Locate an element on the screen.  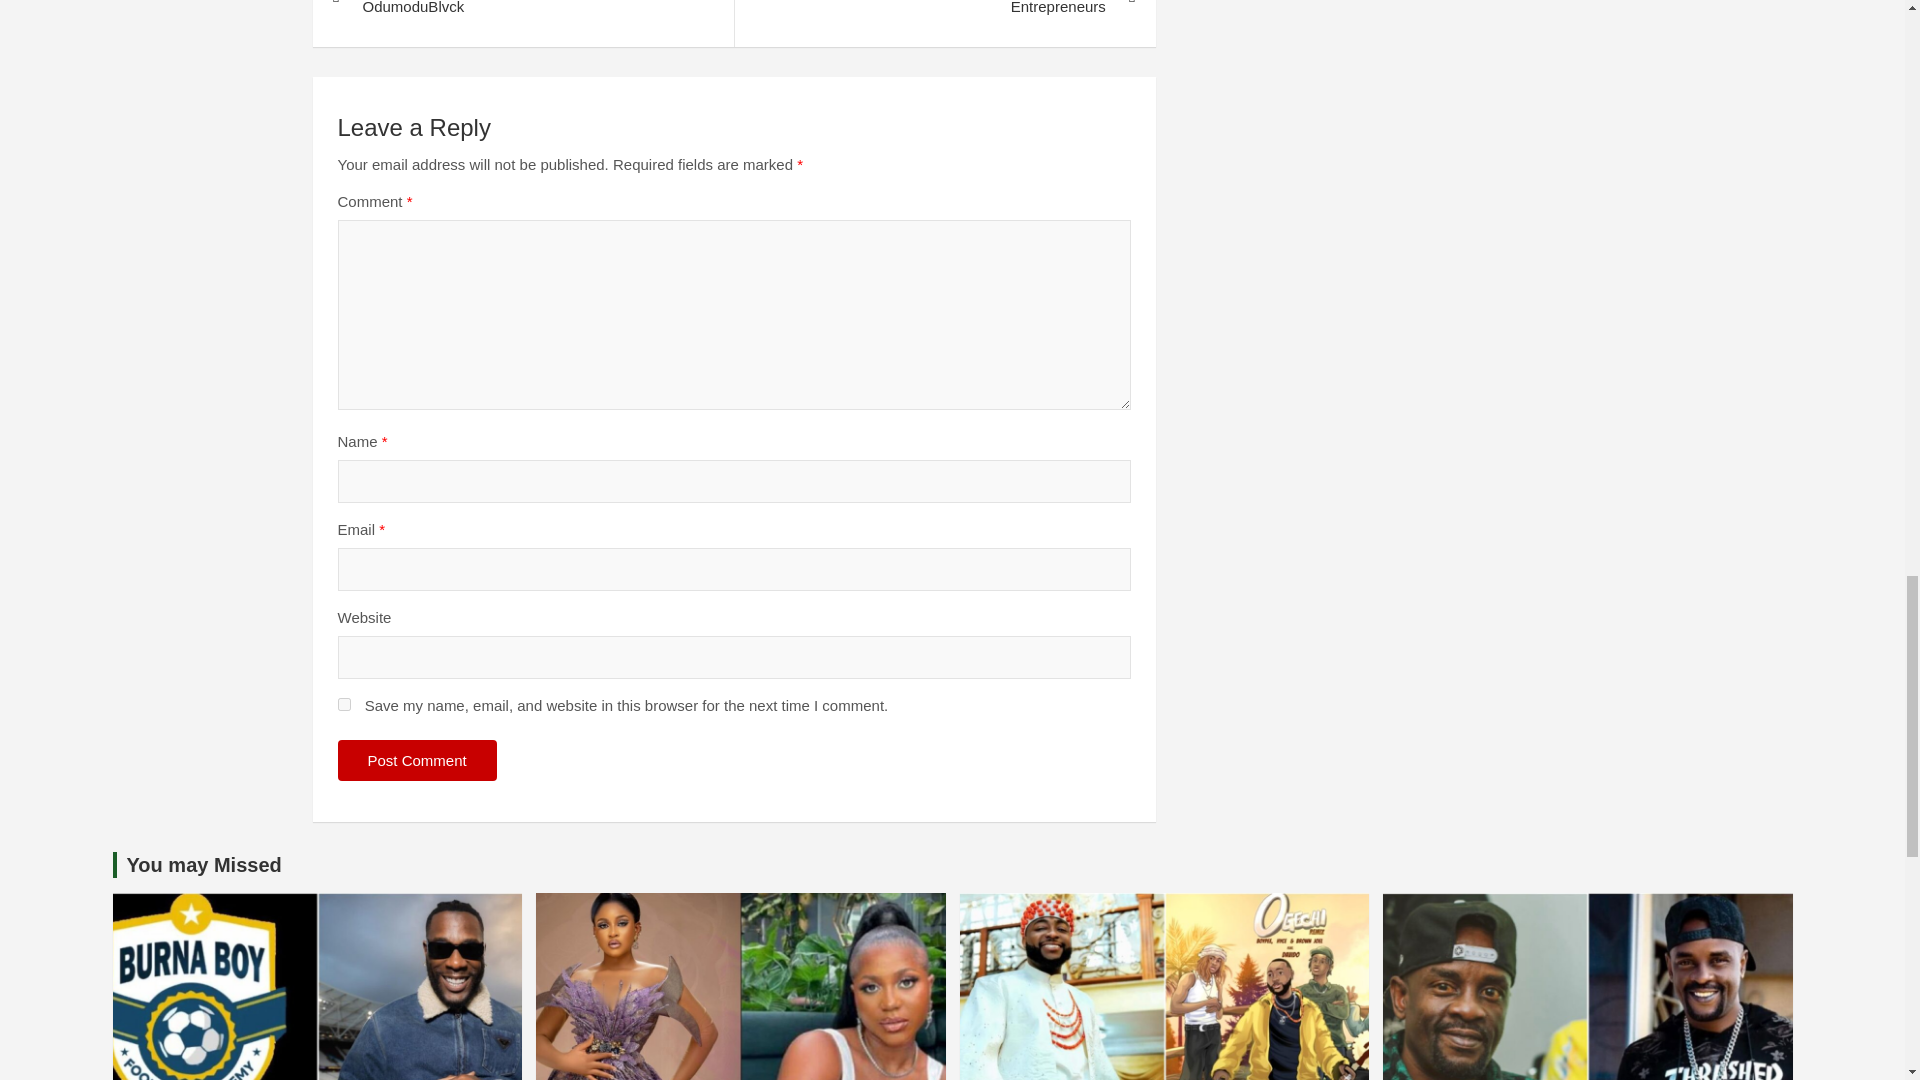
Post Comment is located at coordinates (417, 760).